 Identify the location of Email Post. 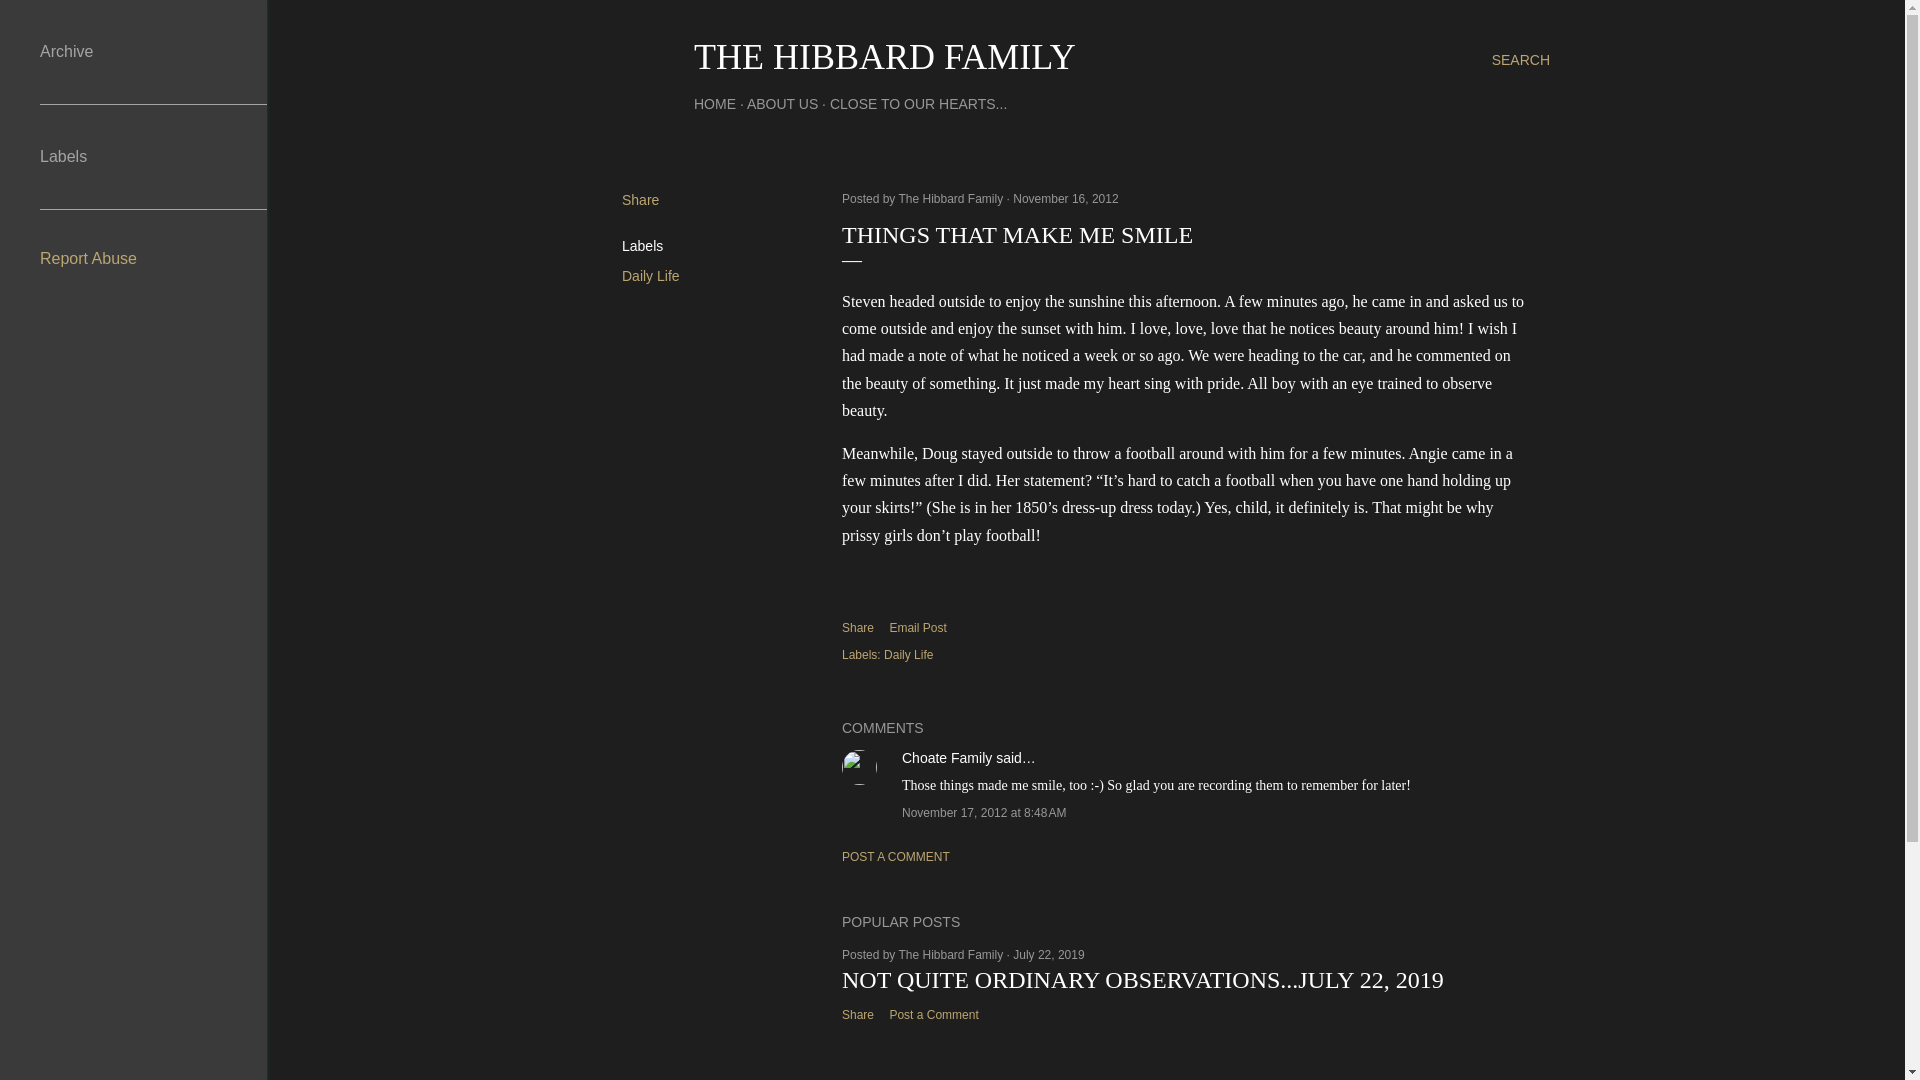
(918, 628).